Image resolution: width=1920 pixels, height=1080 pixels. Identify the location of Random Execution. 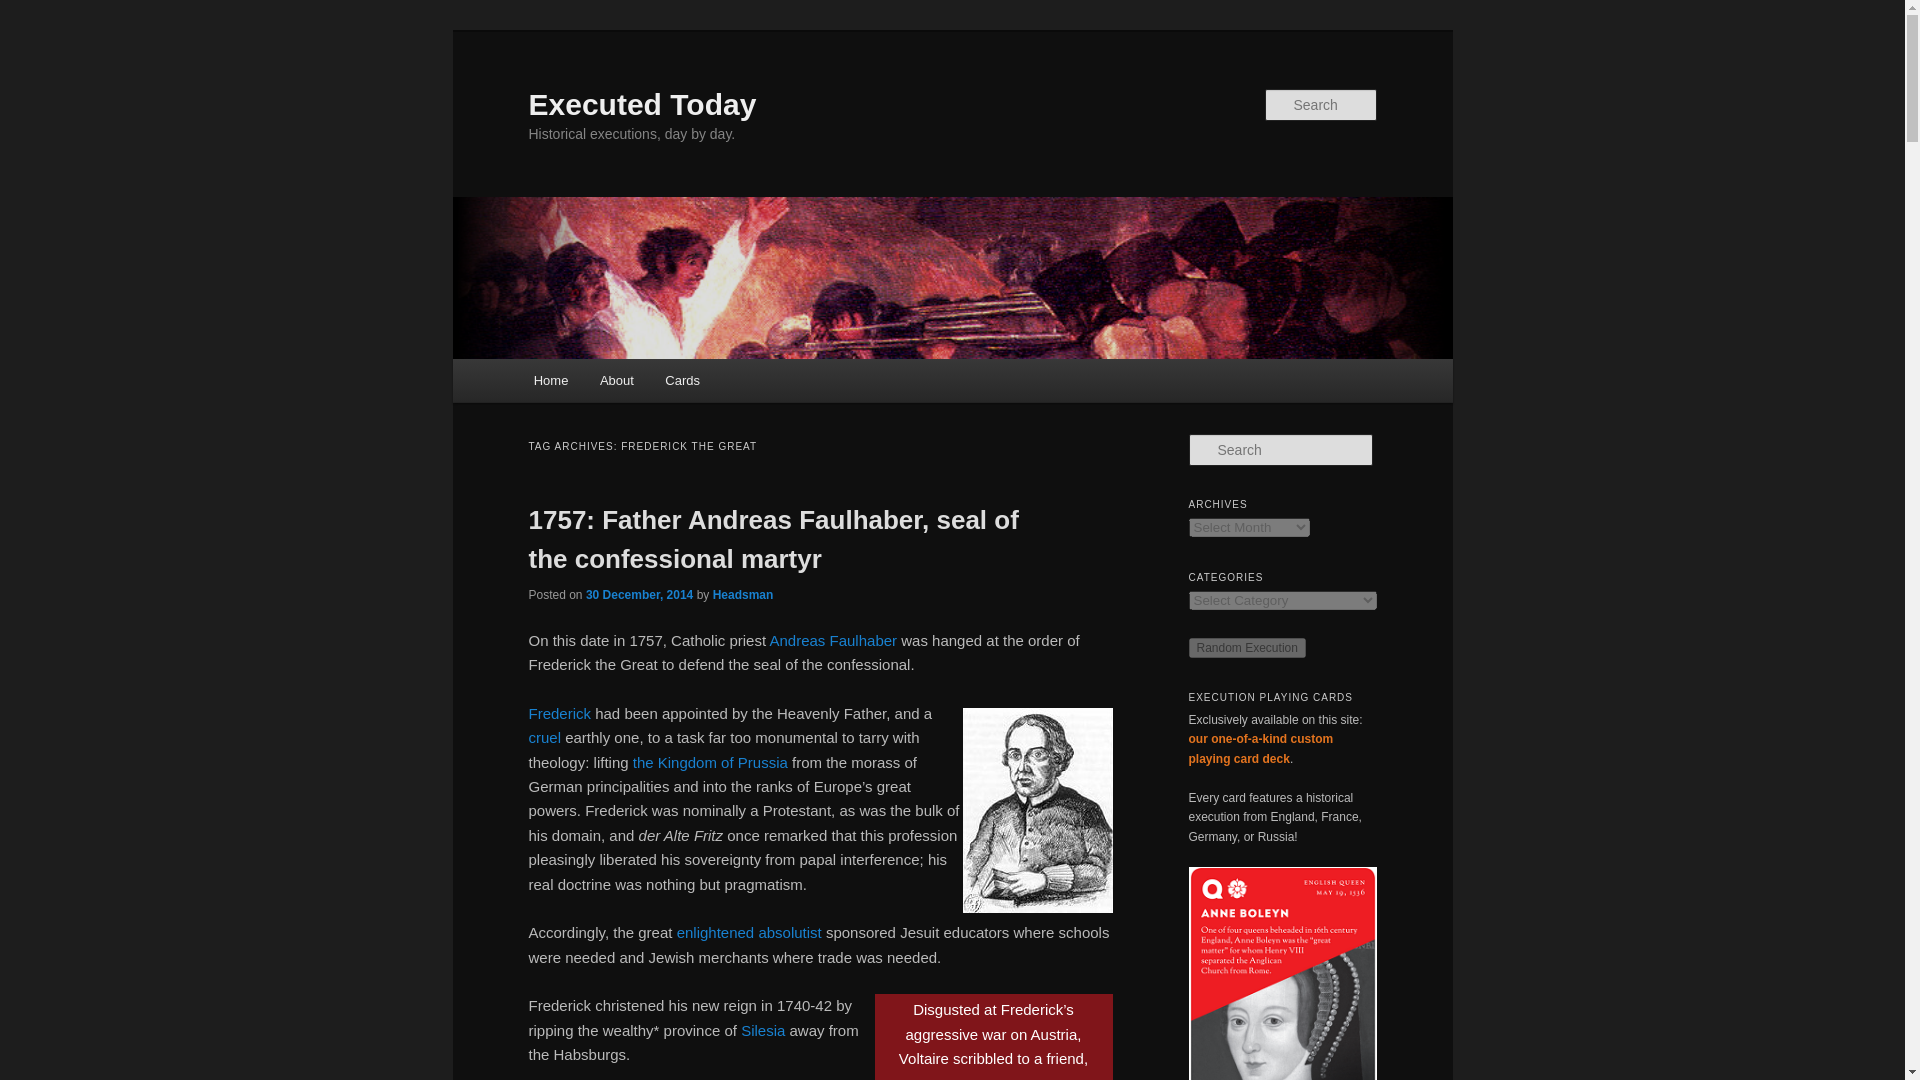
(1246, 648).